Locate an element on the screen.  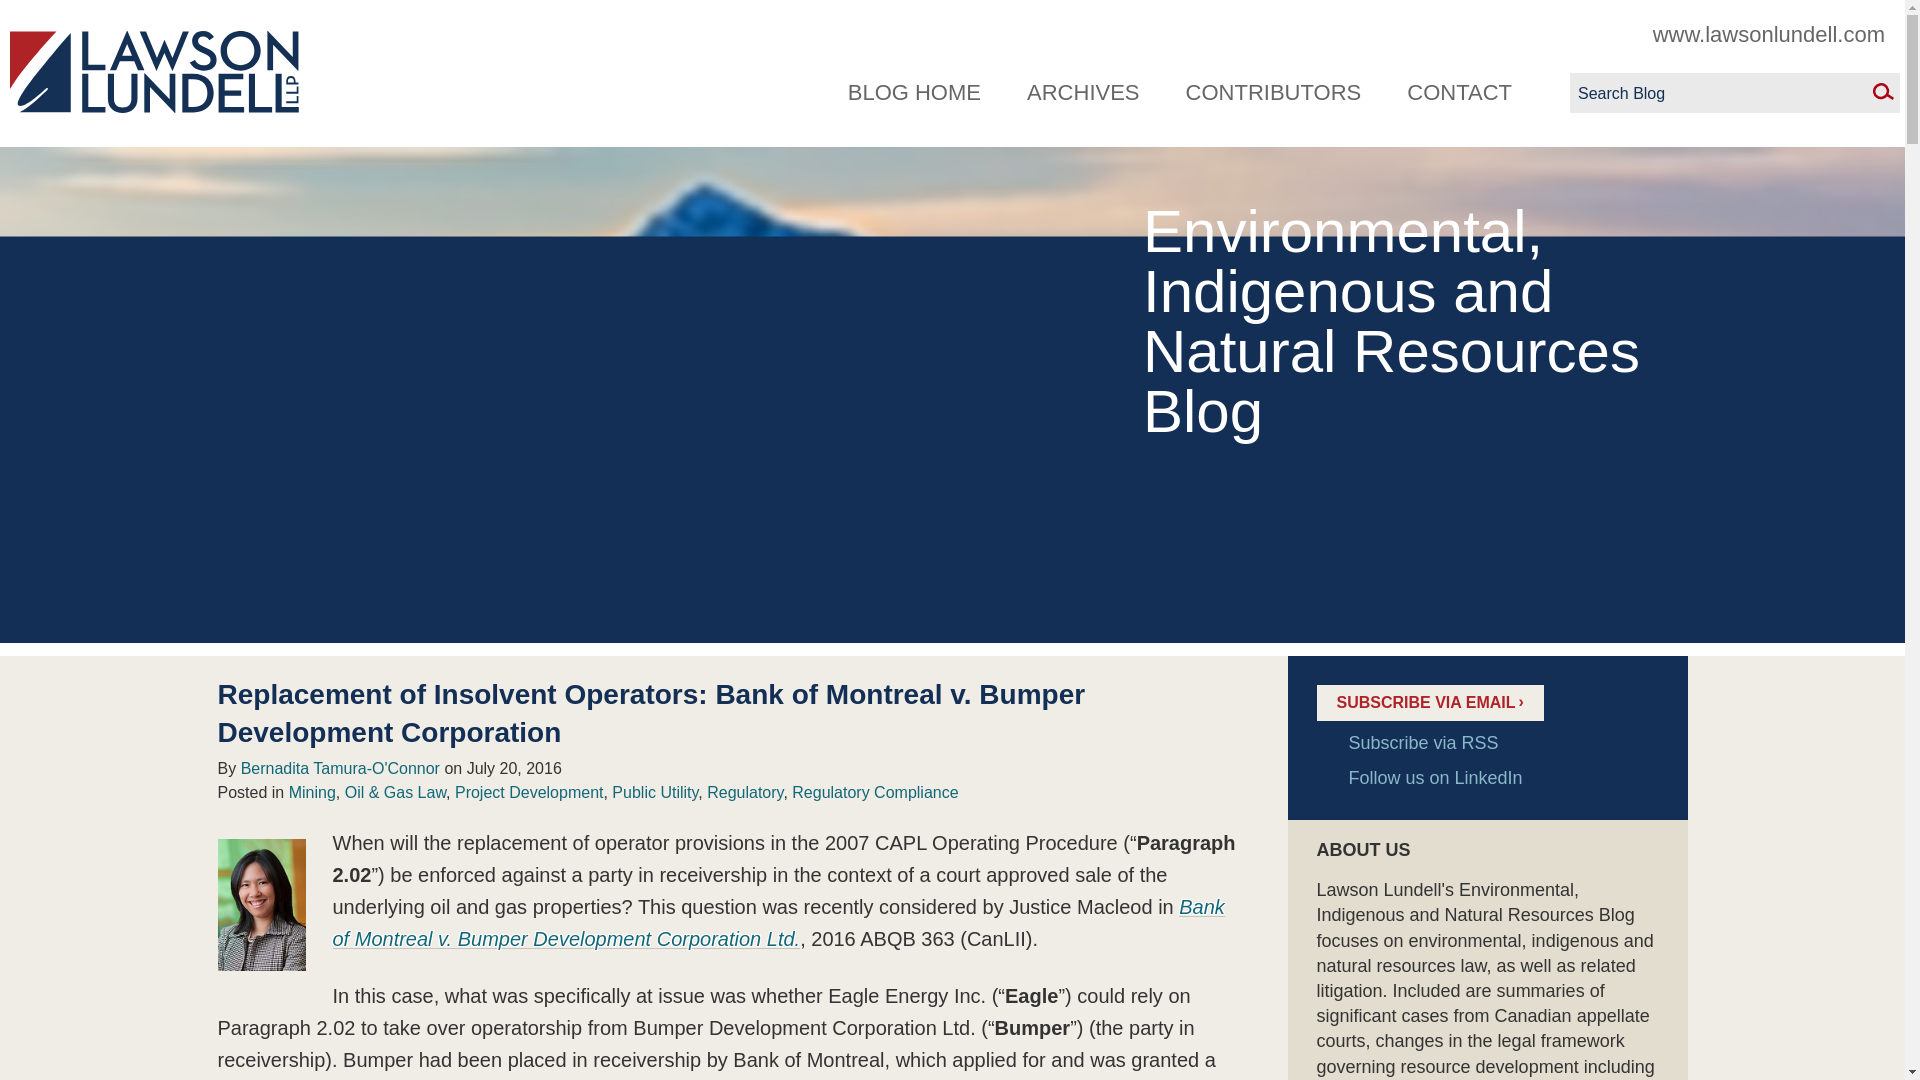
ARCHIVES is located at coordinates (1084, 100).